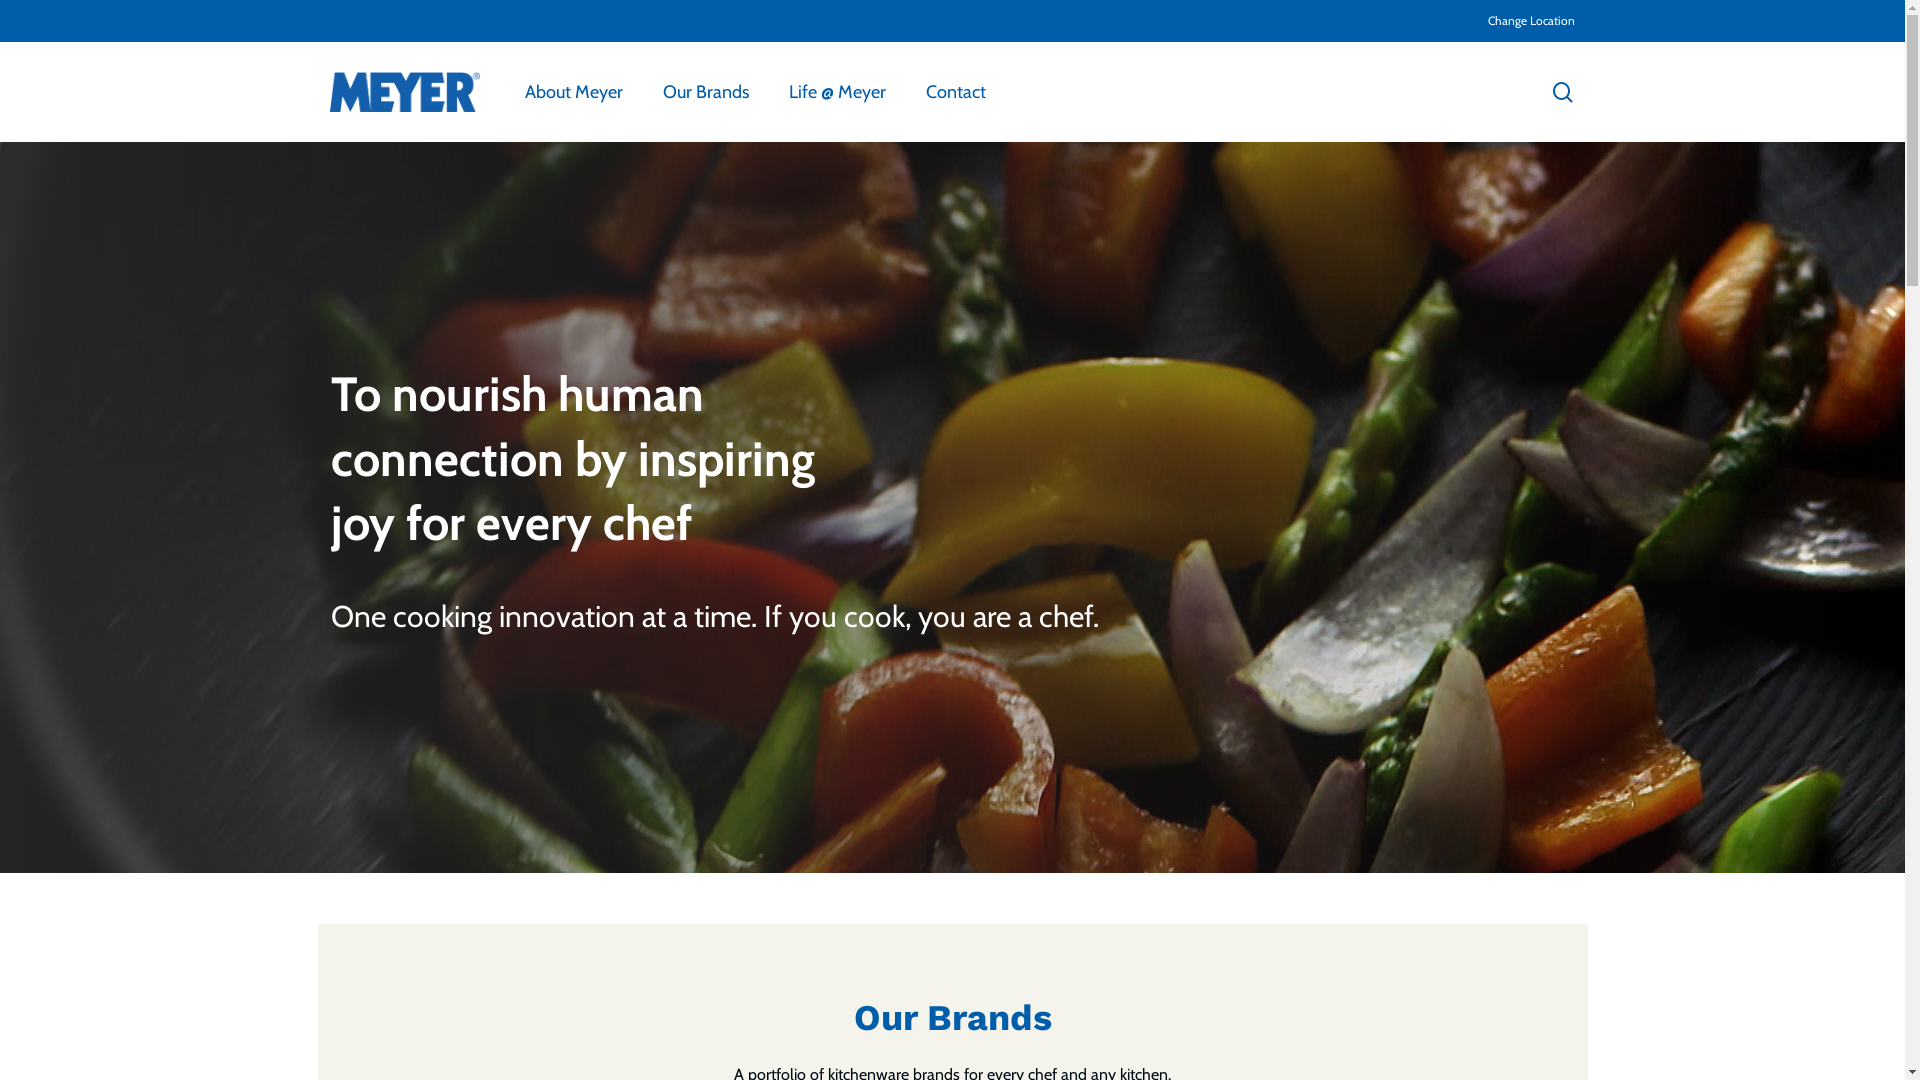 The height and width of the screenshot is (1080, 1920). Describe the element at coordinates (706, 92) in the screenshot. I see `Our Brands` at that location.